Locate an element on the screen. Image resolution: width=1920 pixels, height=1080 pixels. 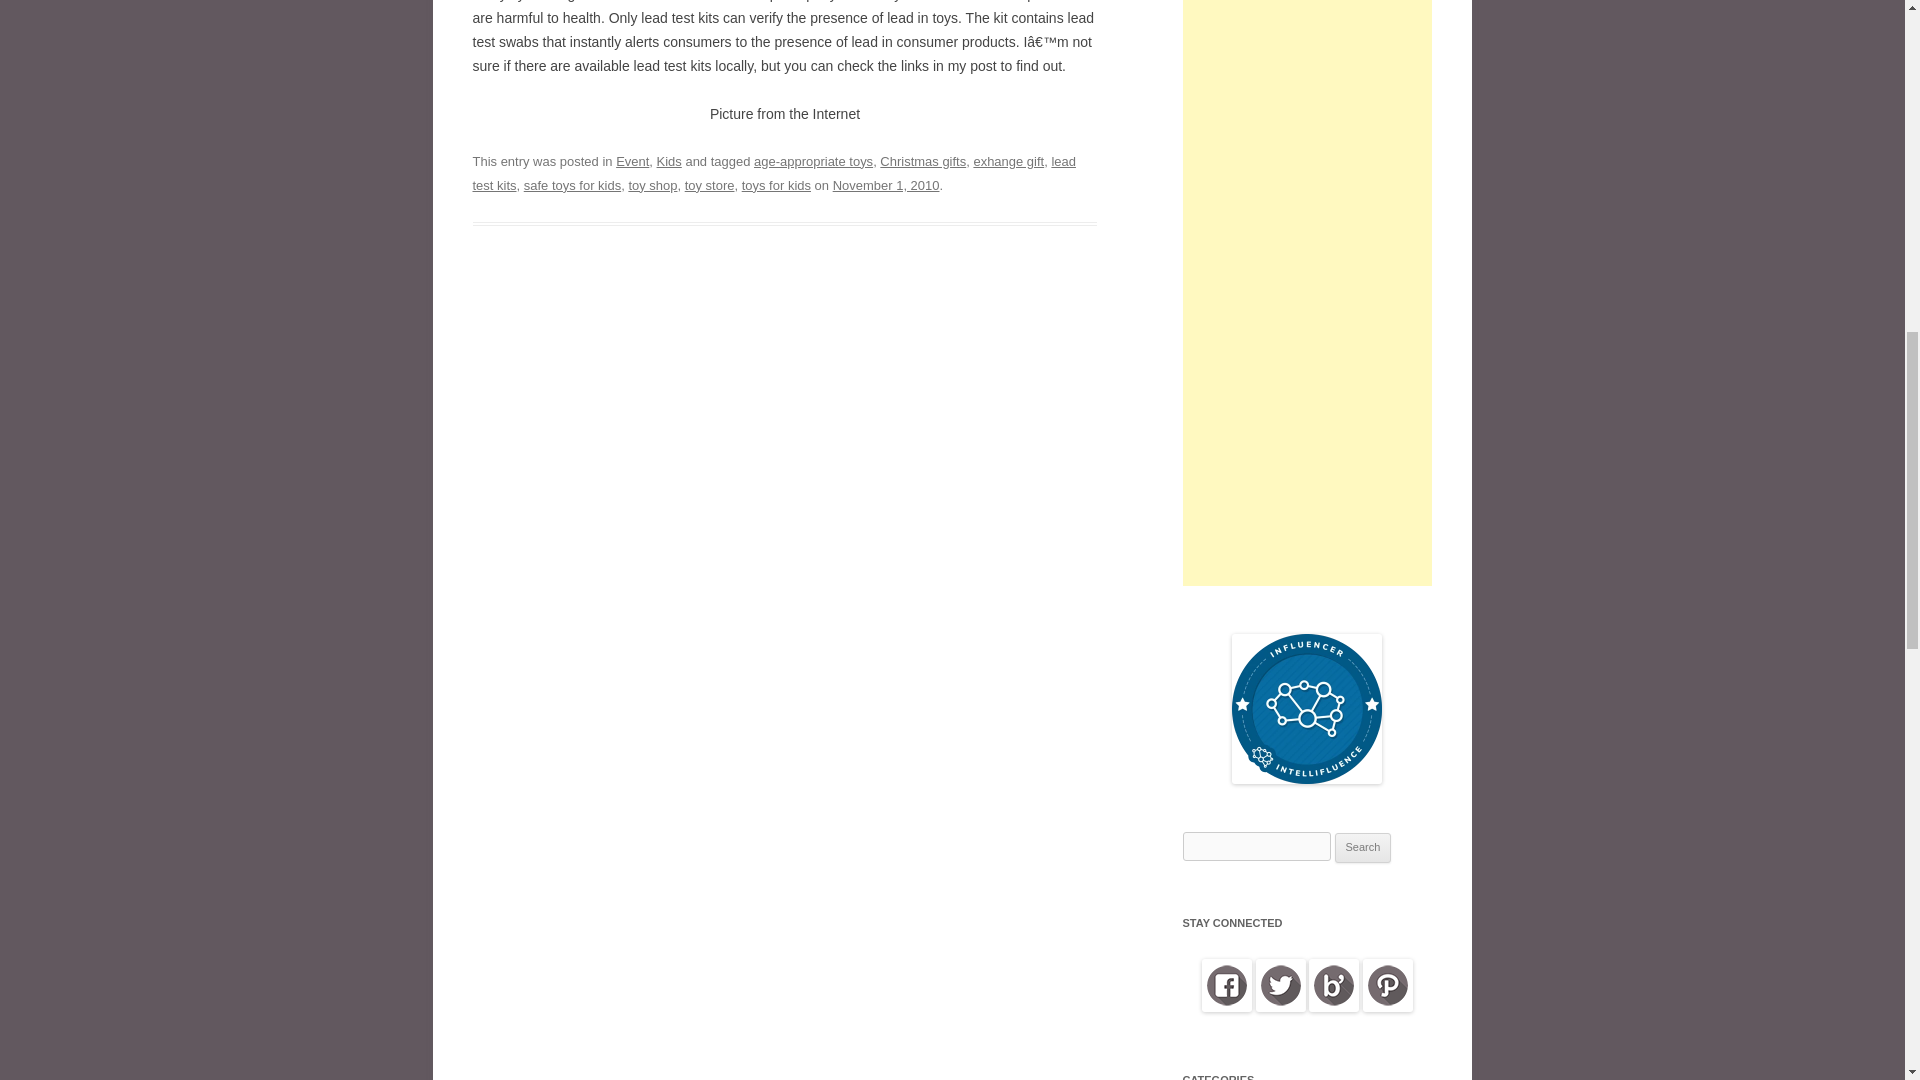
Kids is located at coordinates (668, 161).